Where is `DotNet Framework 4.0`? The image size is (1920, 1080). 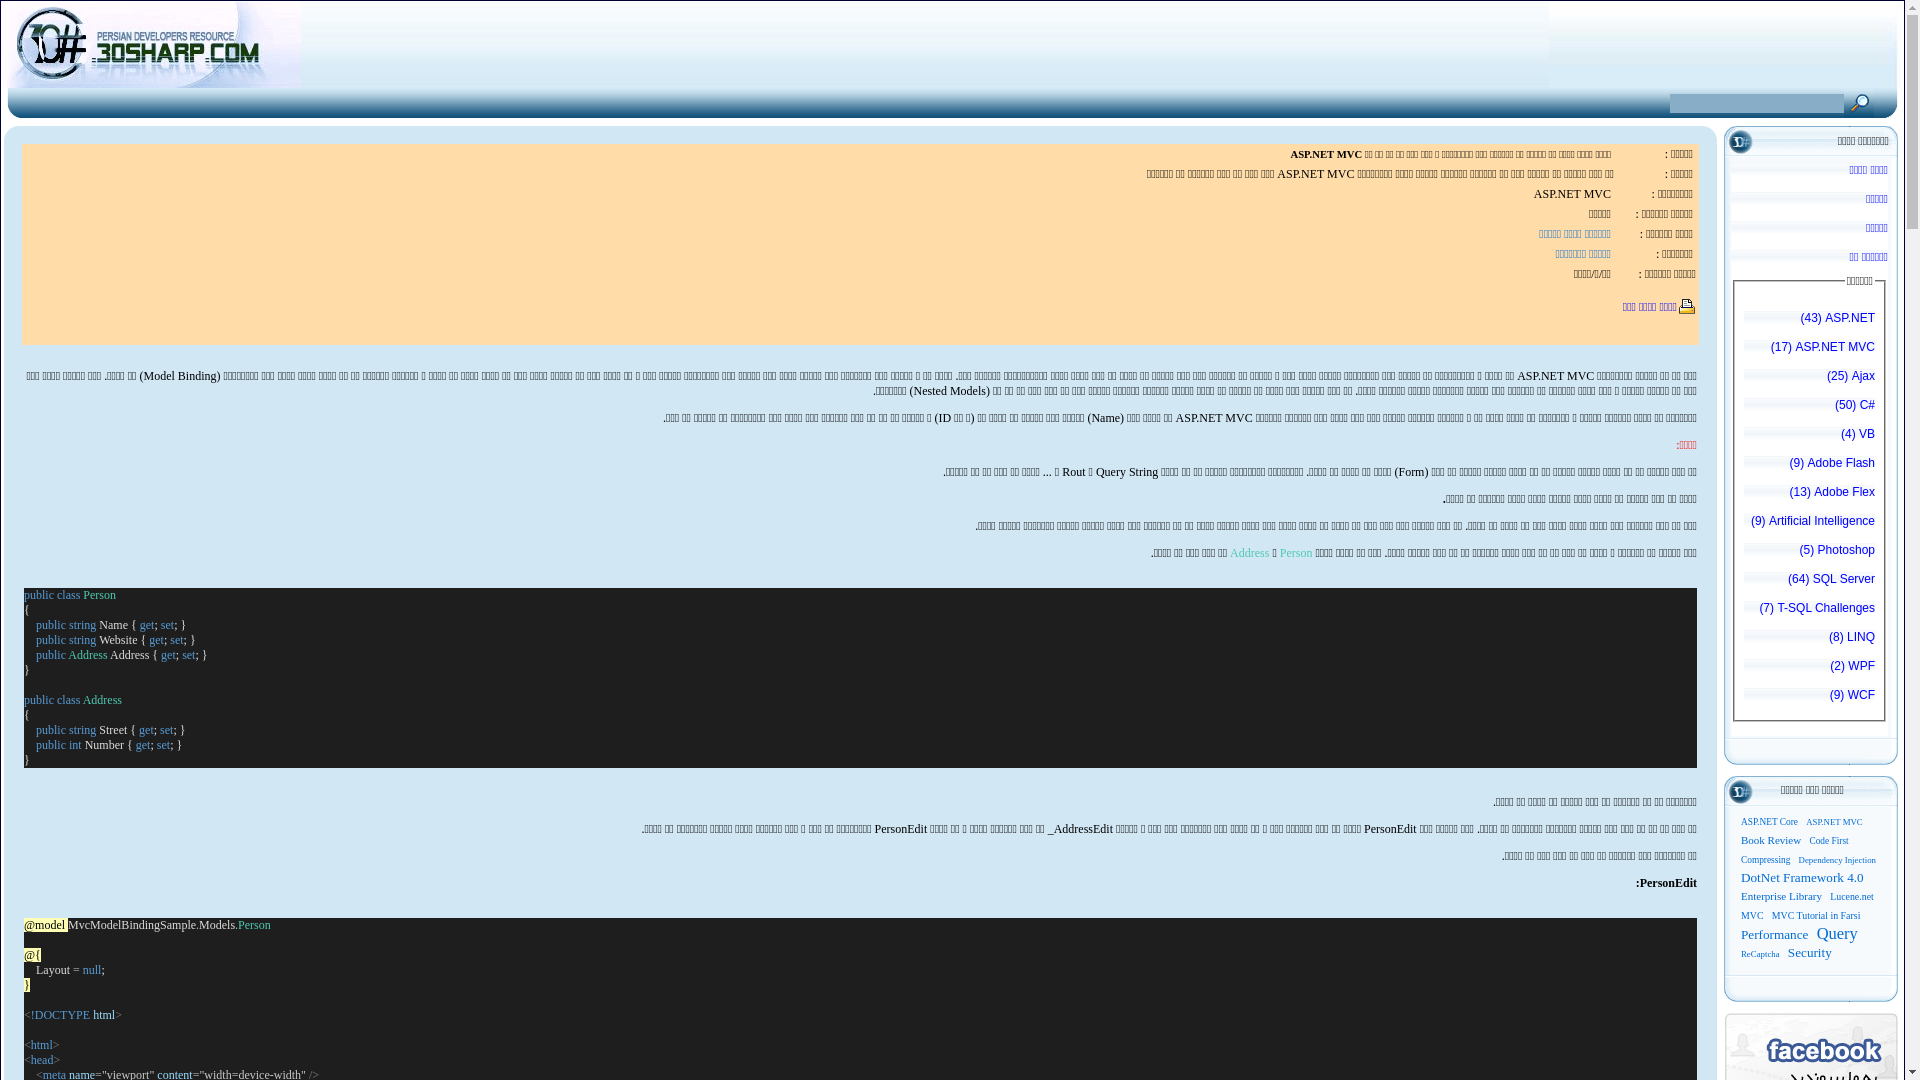 DotNet Framework 4.0 is located at coordinates (1802, 878).